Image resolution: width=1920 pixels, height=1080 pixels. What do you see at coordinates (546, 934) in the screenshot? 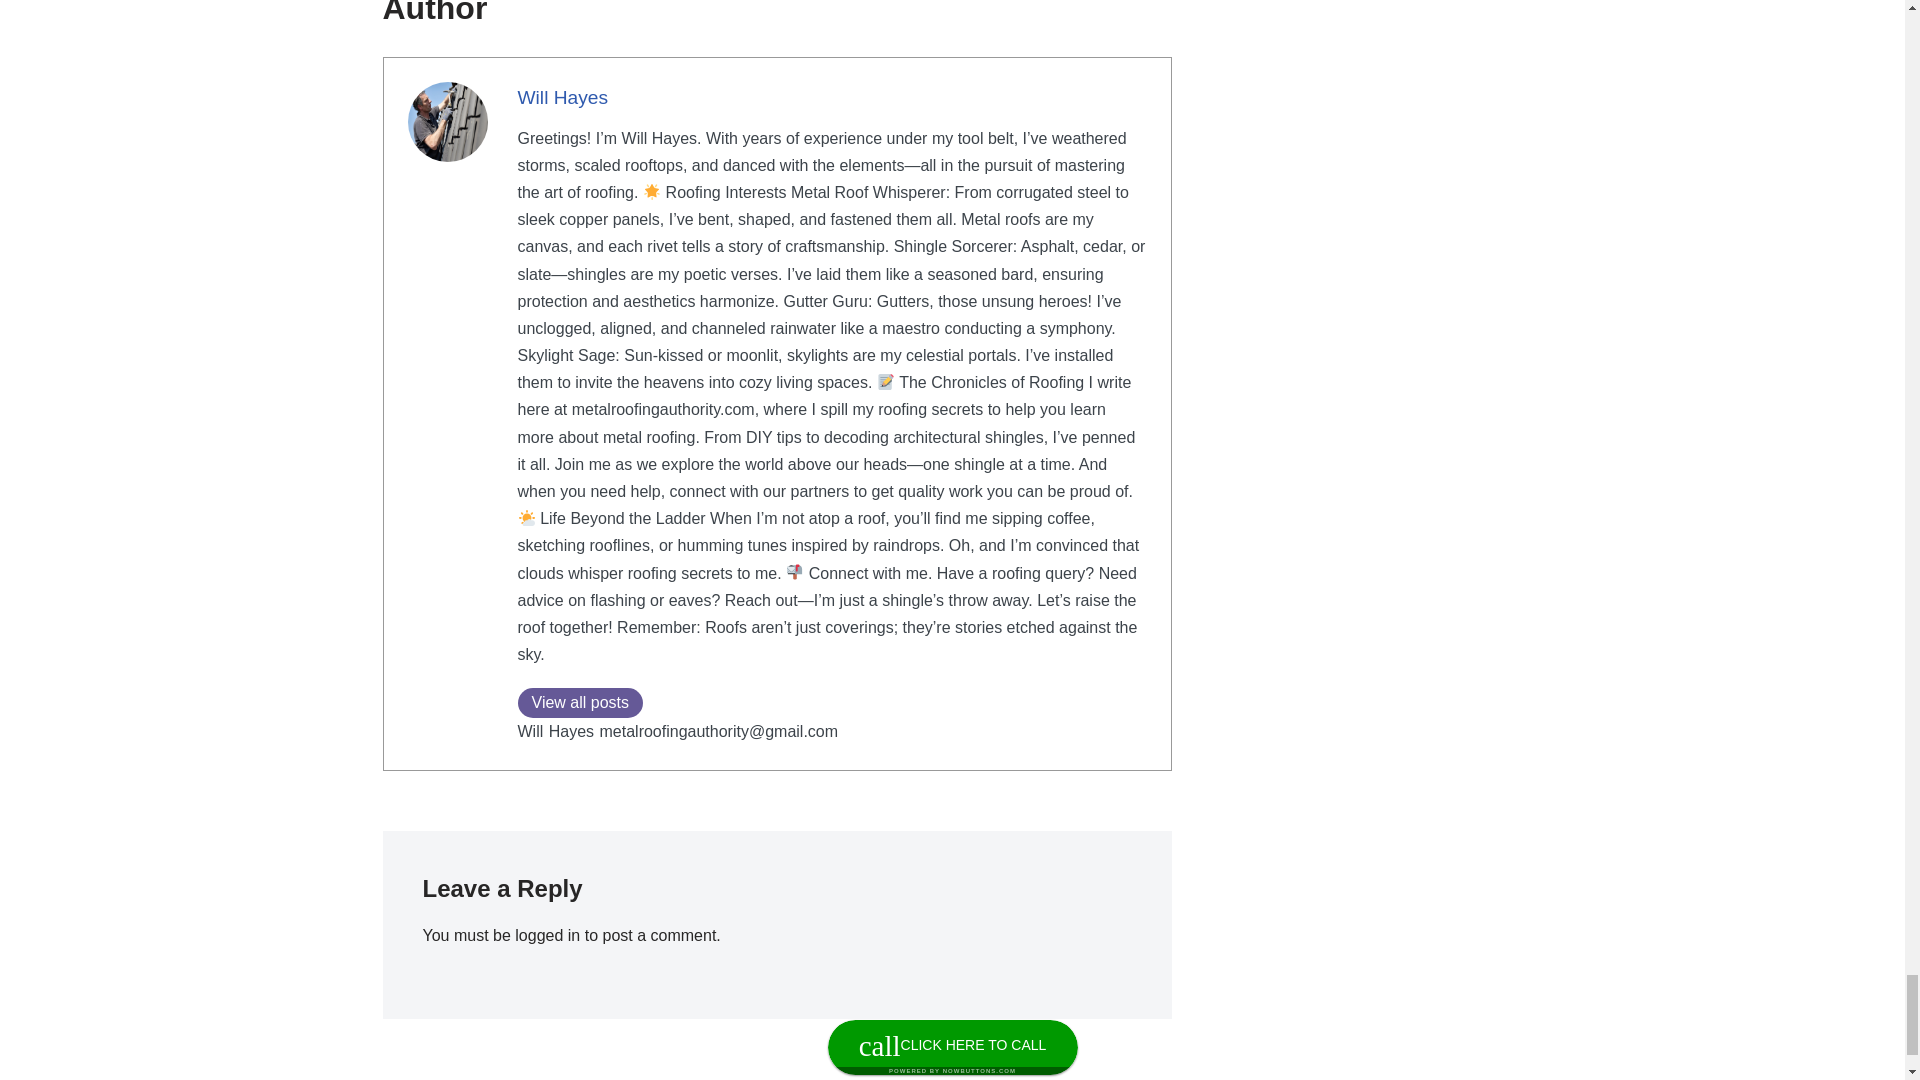
I see `logged in` at bounding box center [546, 934].